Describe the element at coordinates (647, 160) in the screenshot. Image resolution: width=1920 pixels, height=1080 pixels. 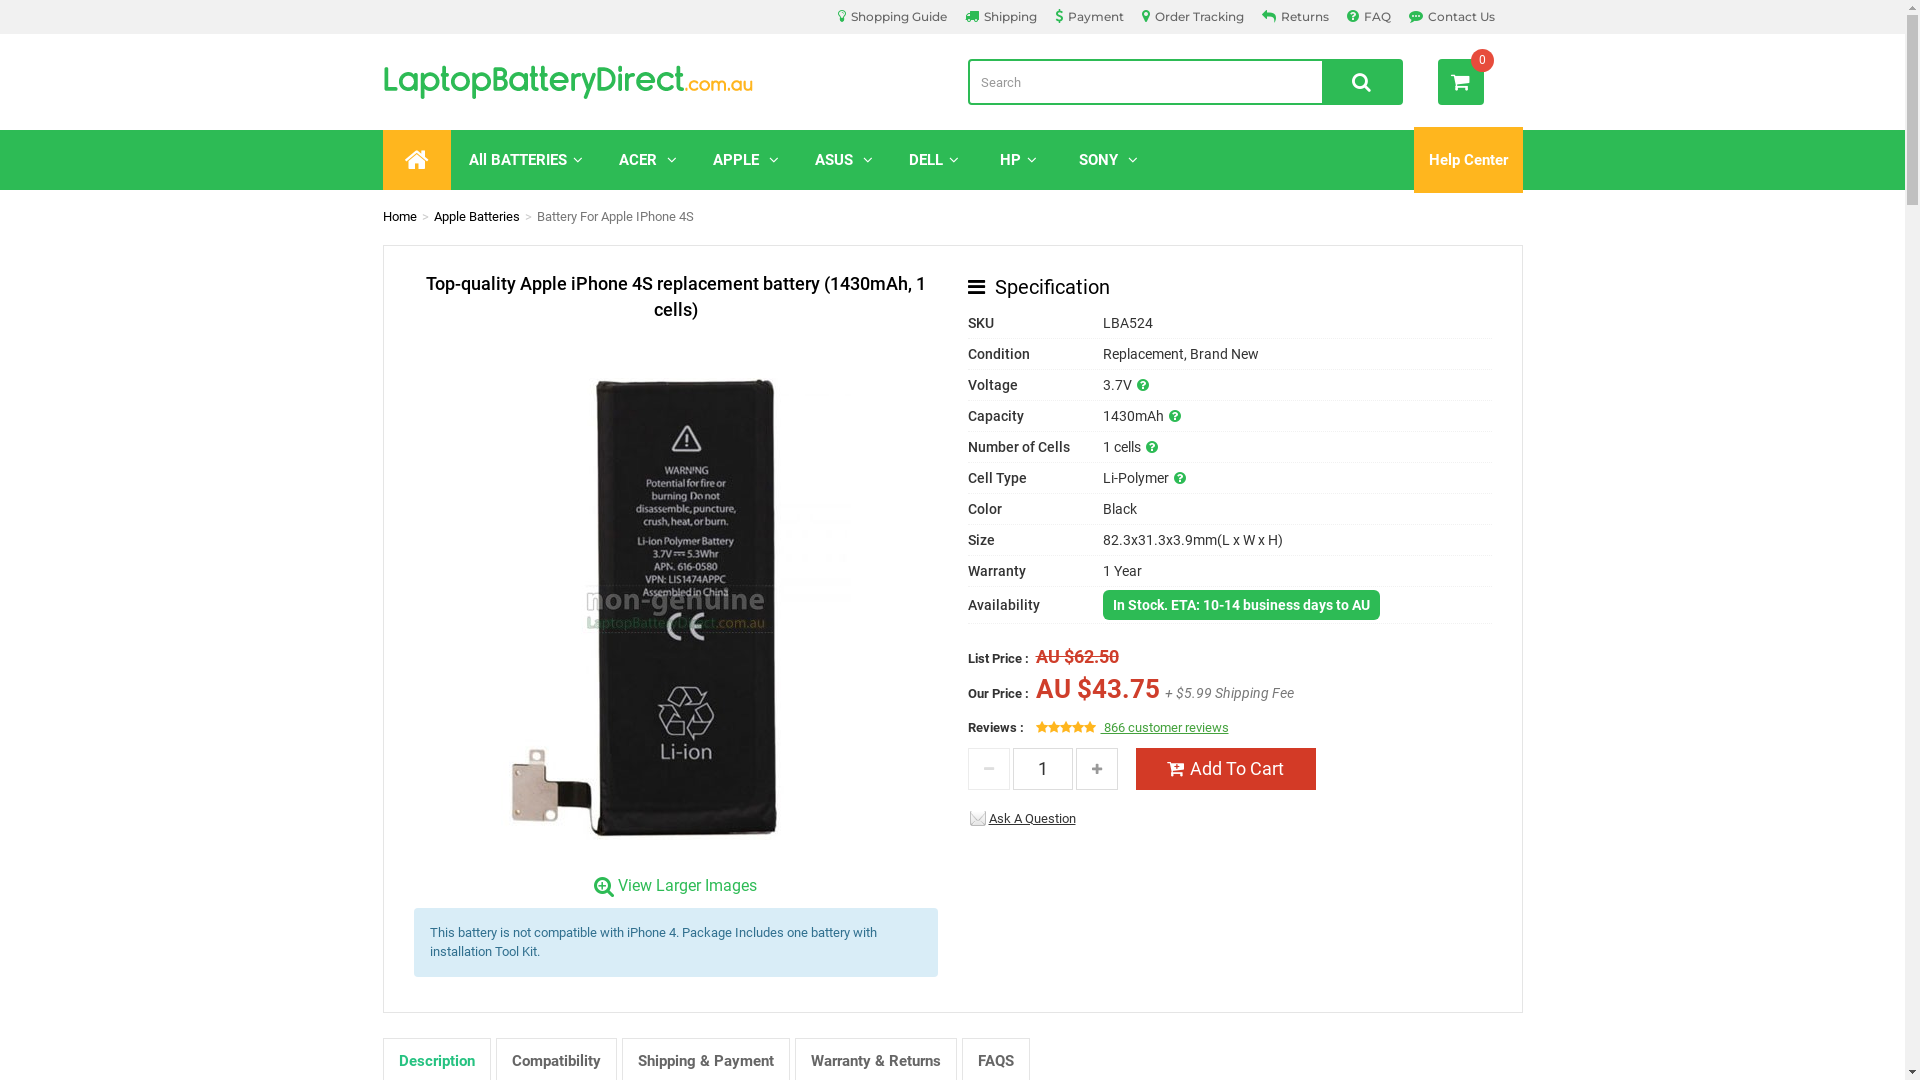
I see `ACER` at that location.